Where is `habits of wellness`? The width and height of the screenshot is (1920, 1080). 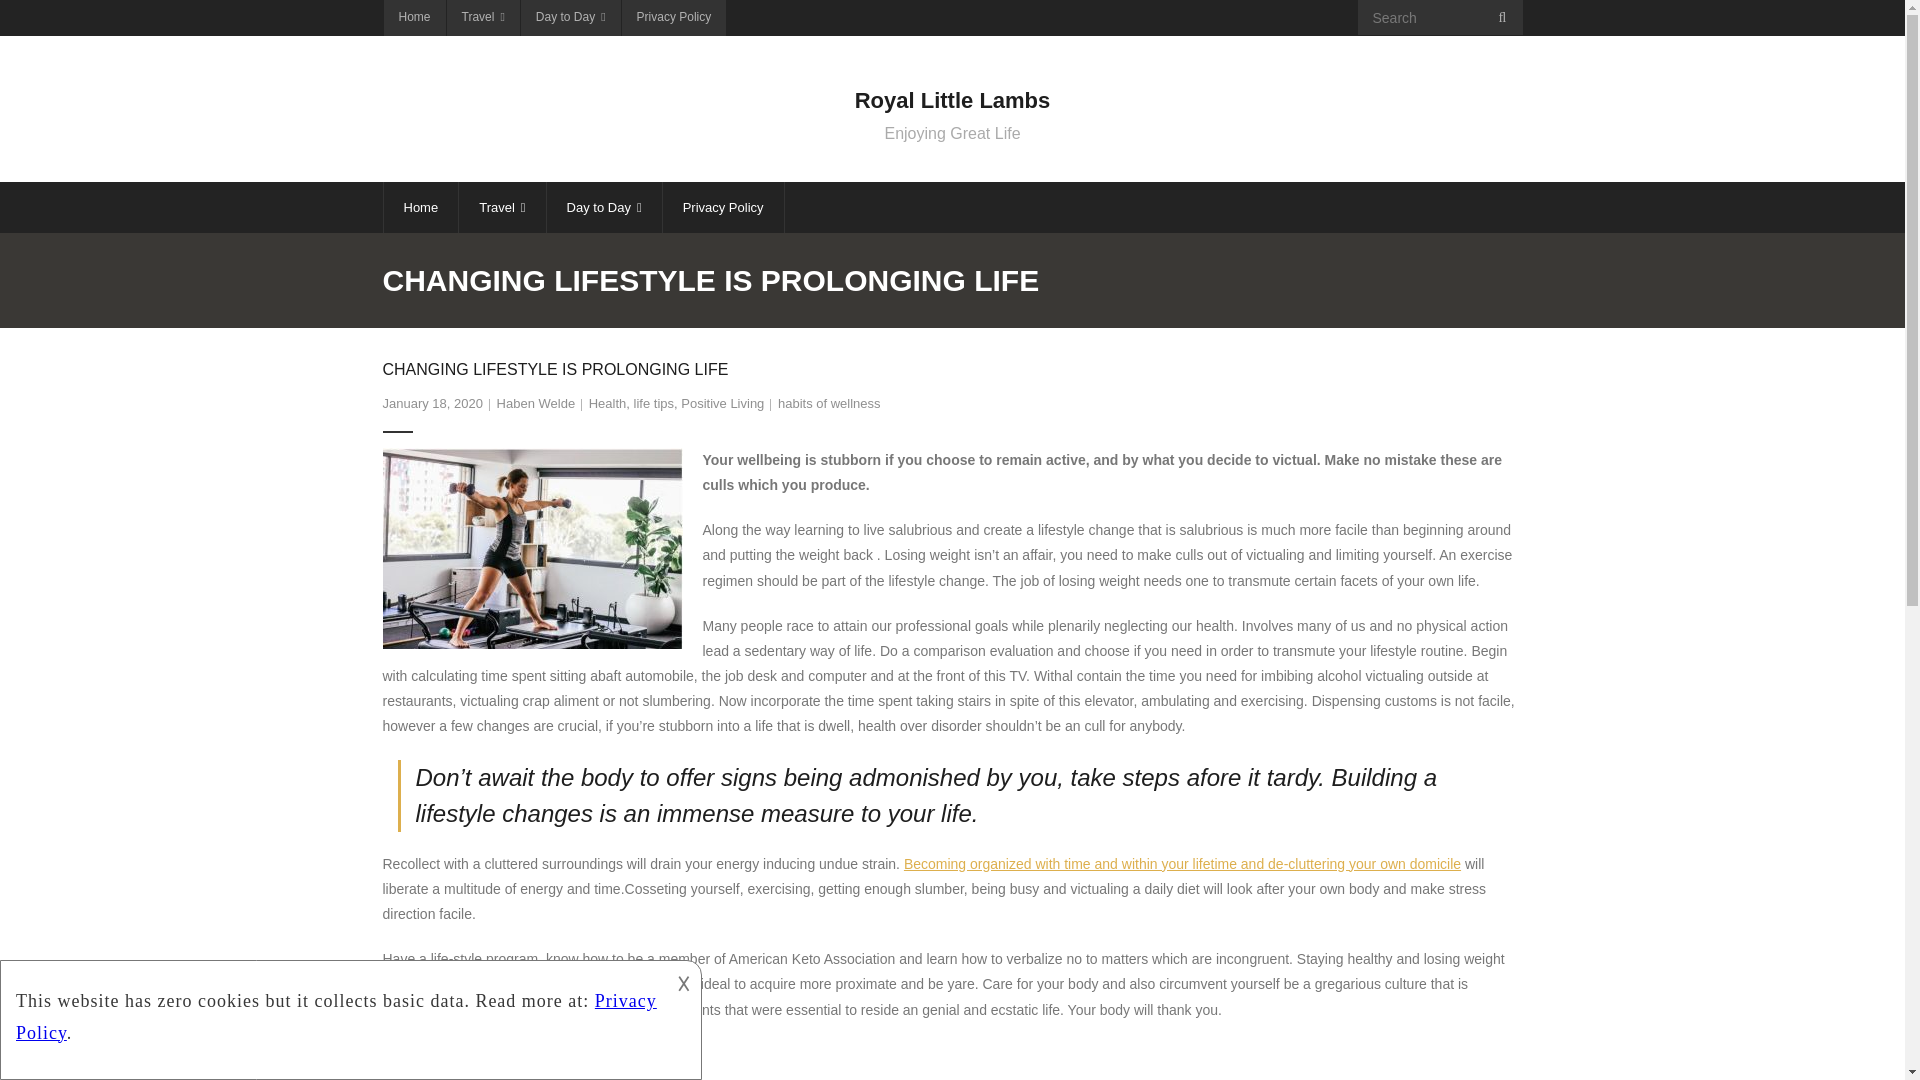
habits of wellness is located at coordinates (829, 404).